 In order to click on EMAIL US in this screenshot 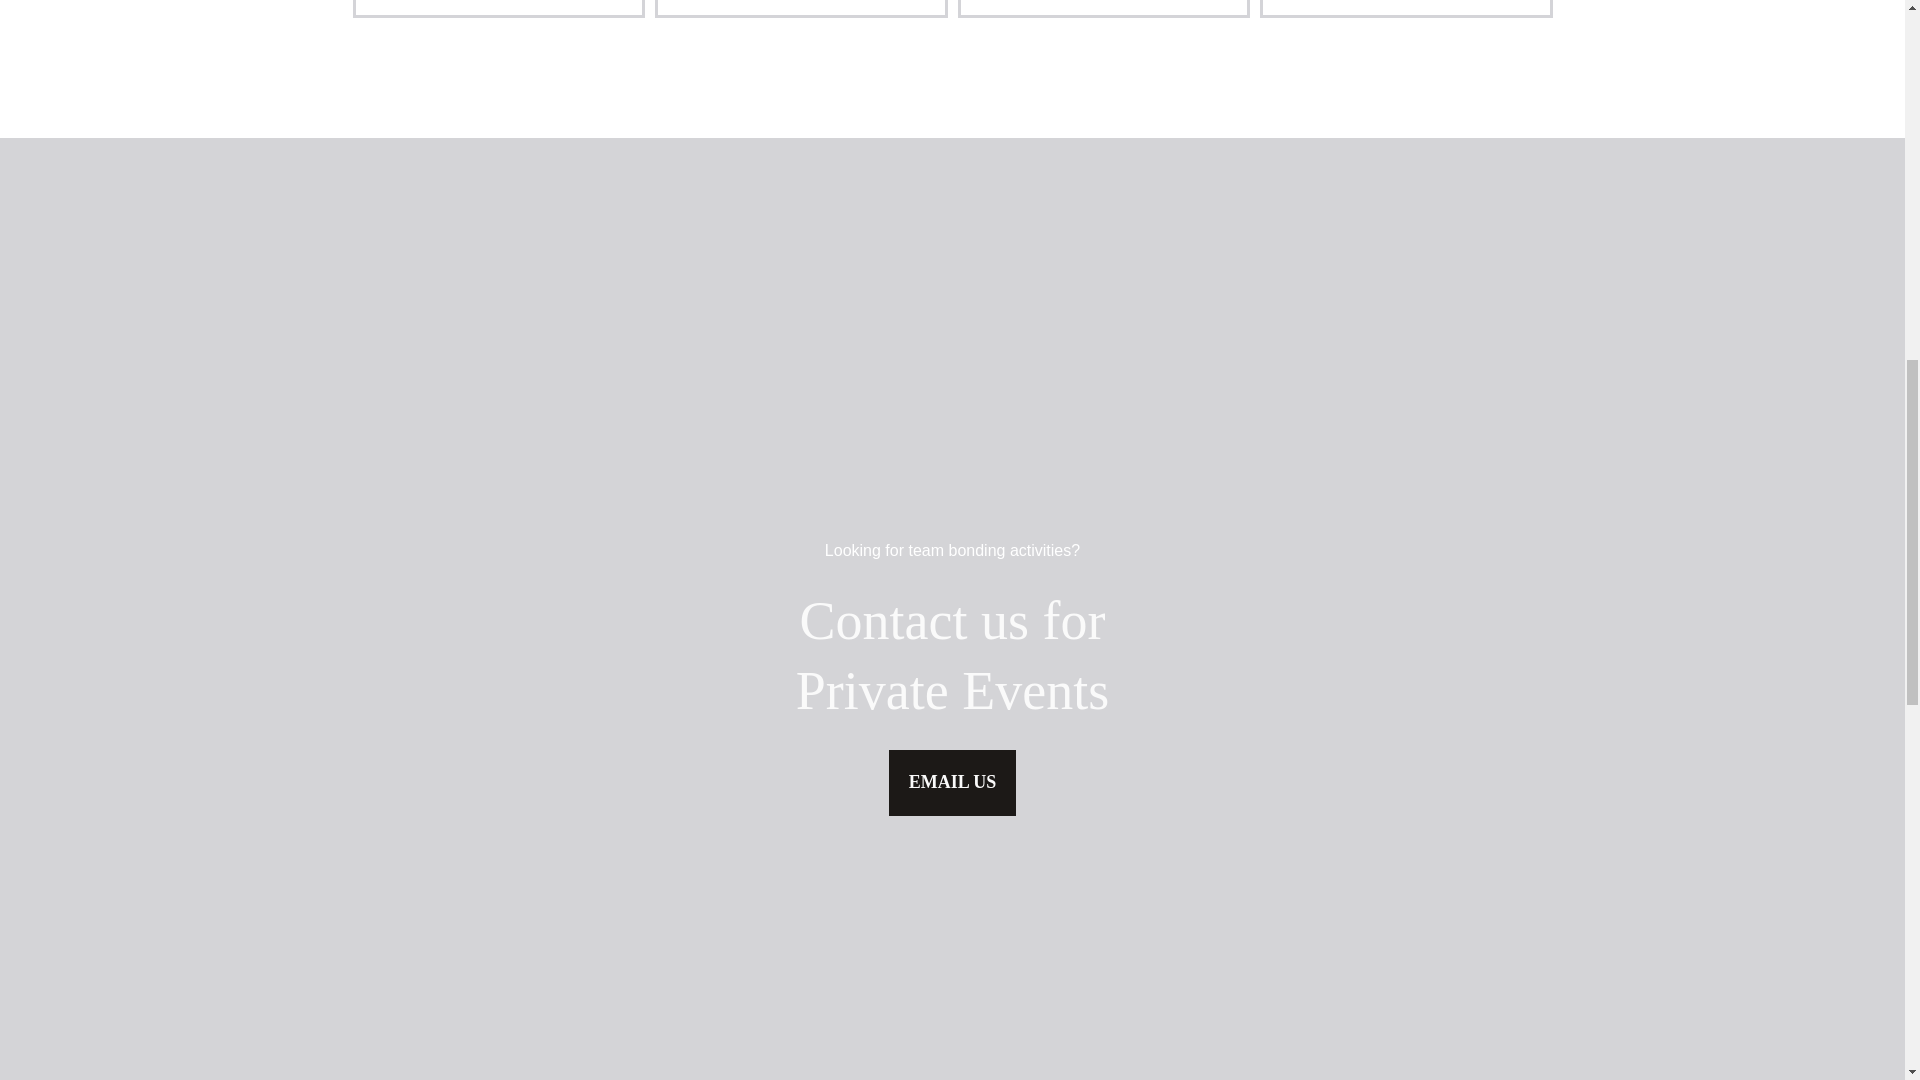, I will do `click(952, 782)`.